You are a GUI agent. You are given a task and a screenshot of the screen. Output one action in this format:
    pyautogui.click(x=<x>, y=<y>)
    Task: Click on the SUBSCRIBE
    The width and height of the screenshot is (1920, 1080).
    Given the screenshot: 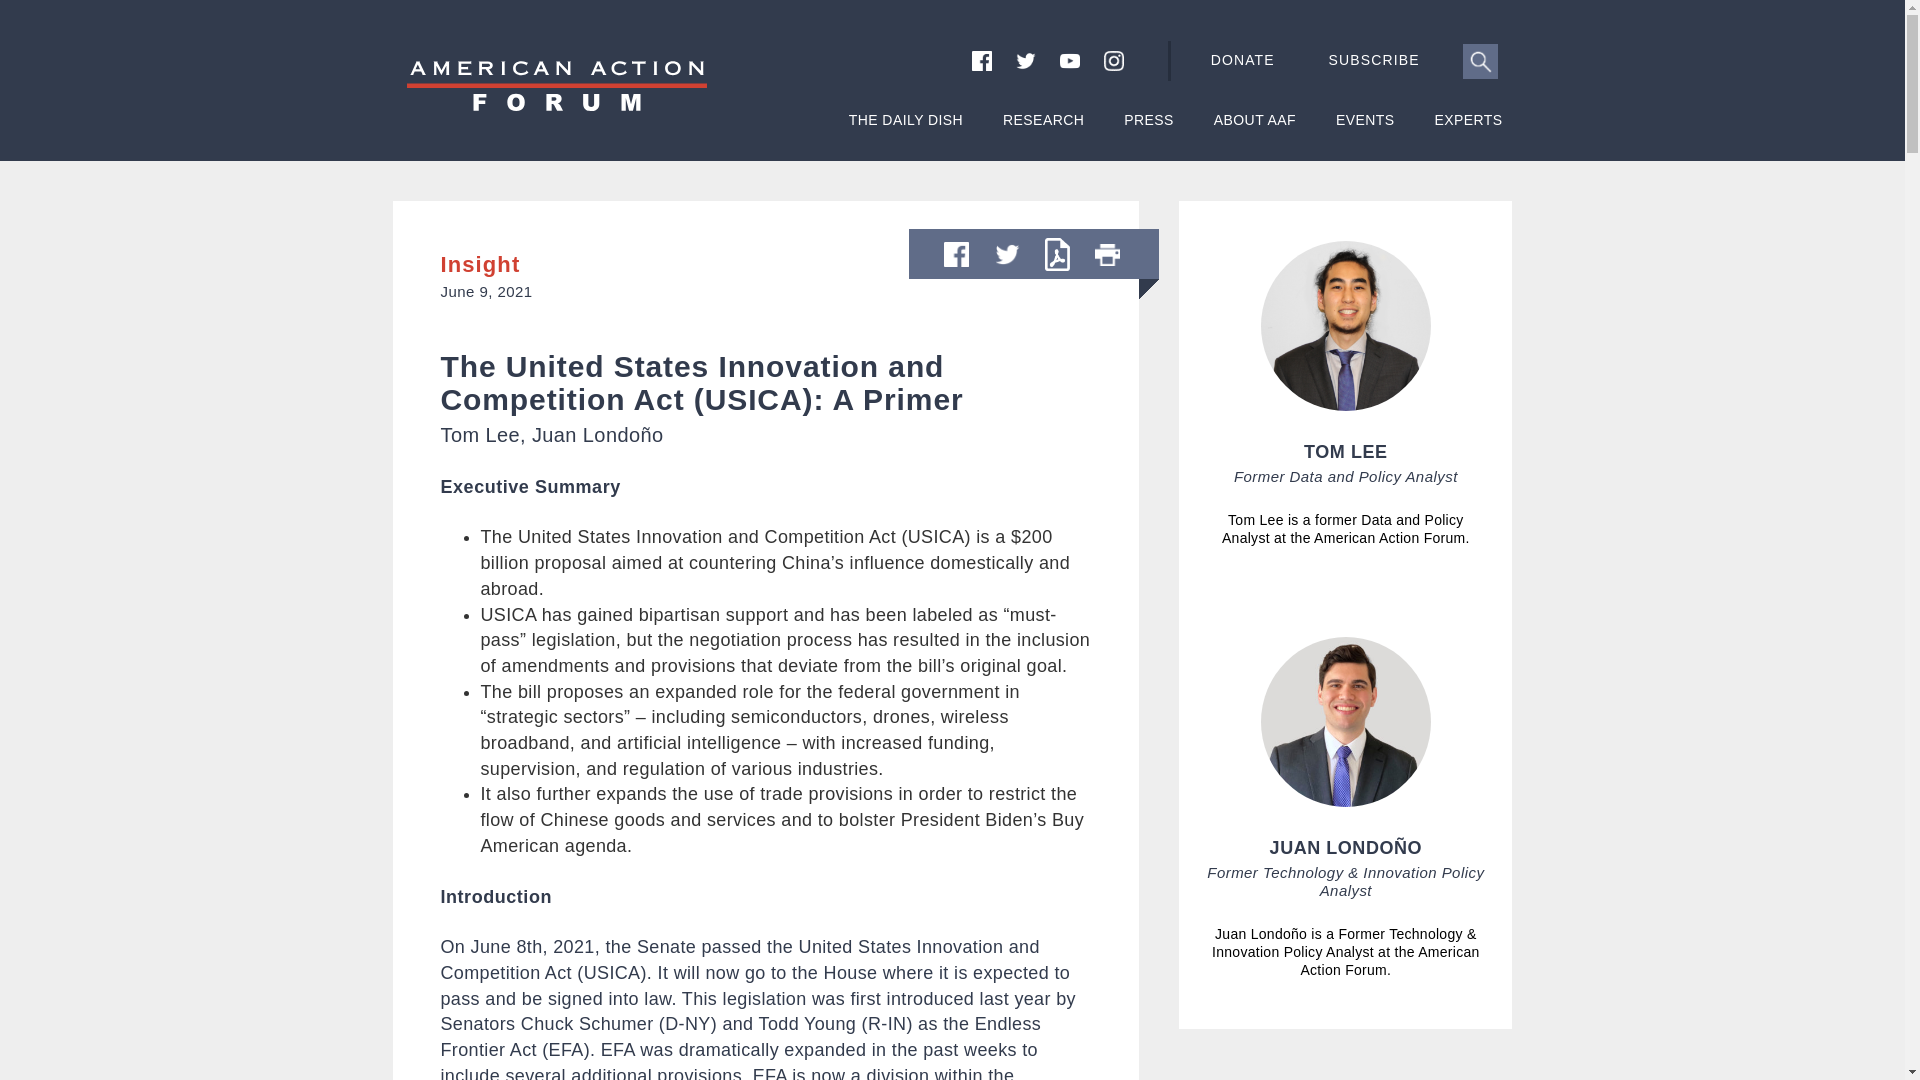 What is the action you would take?
    pyautogui.click(x=1394, y=60)
    